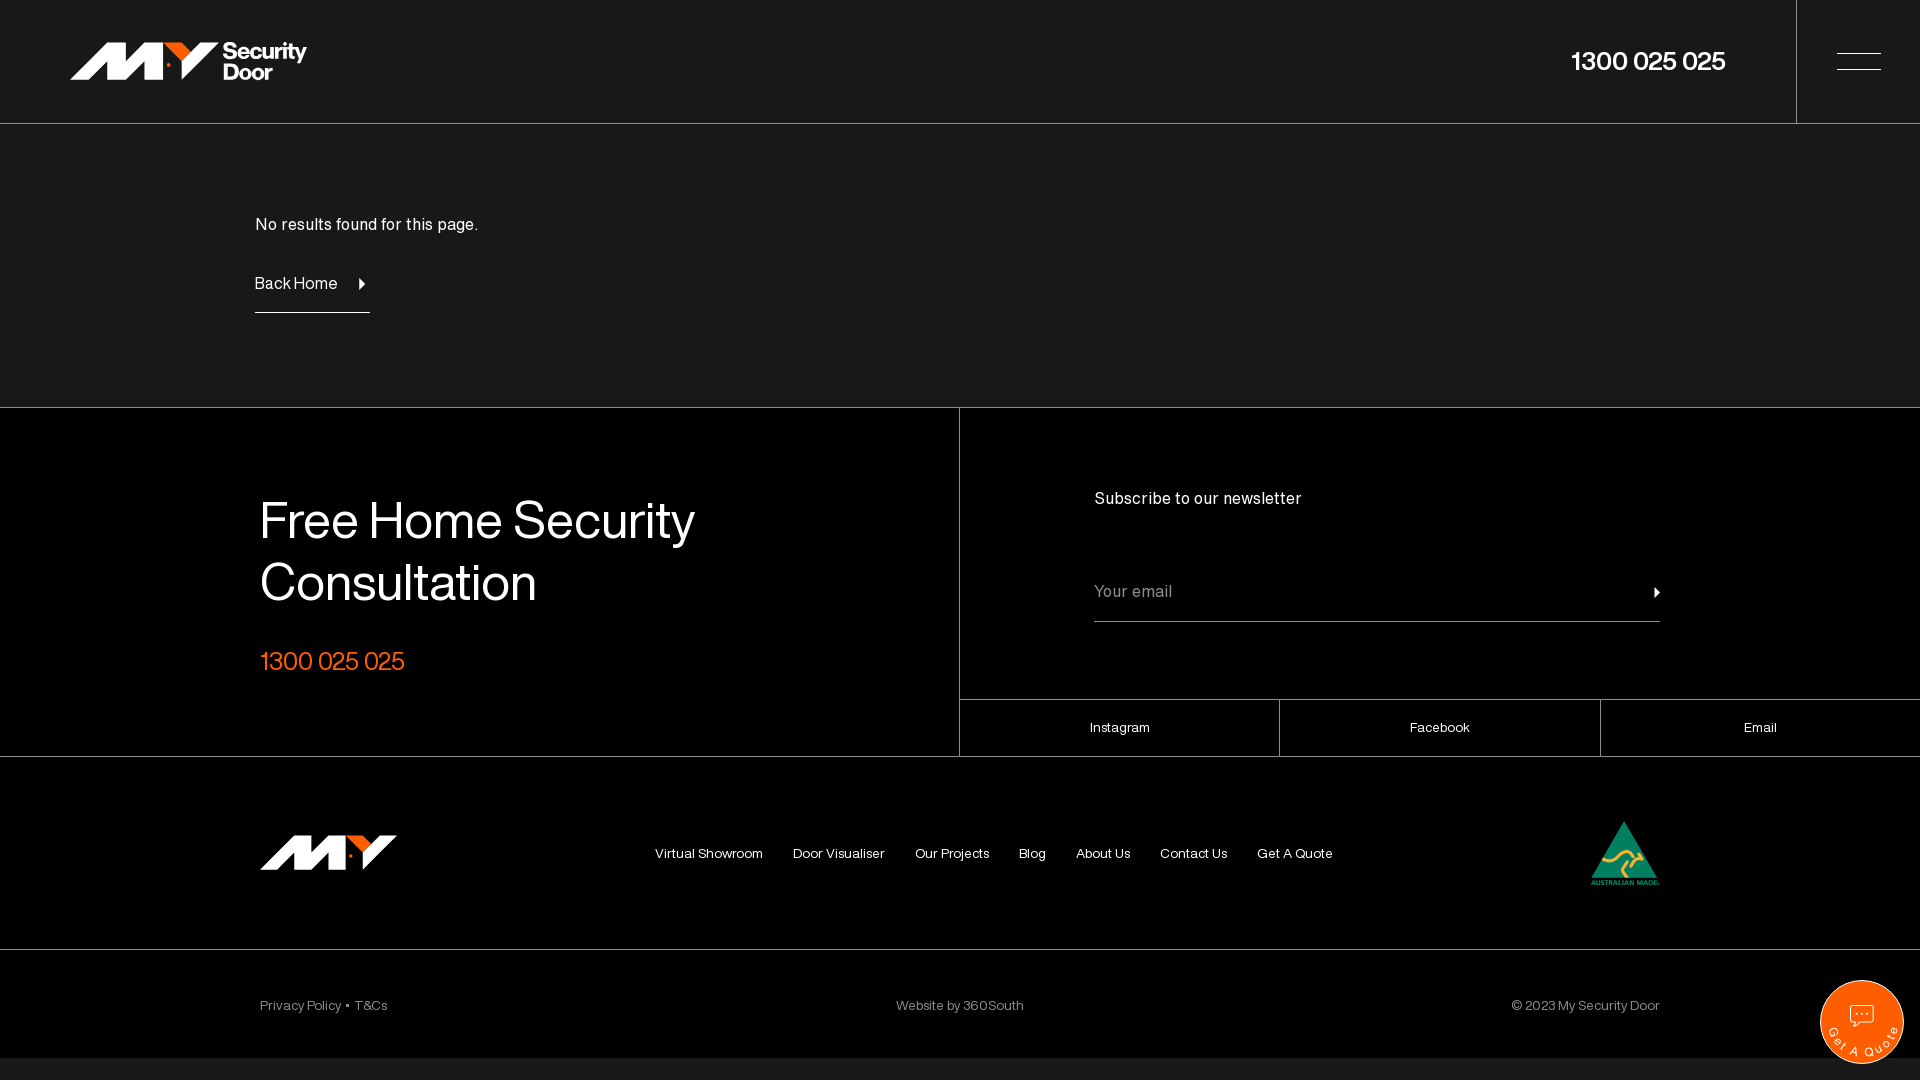 The width and height of the screenshot is (1920, 1080). Describe the element at coordinates (1120, 728) in the screenshot. I see `Instagram` at that location.